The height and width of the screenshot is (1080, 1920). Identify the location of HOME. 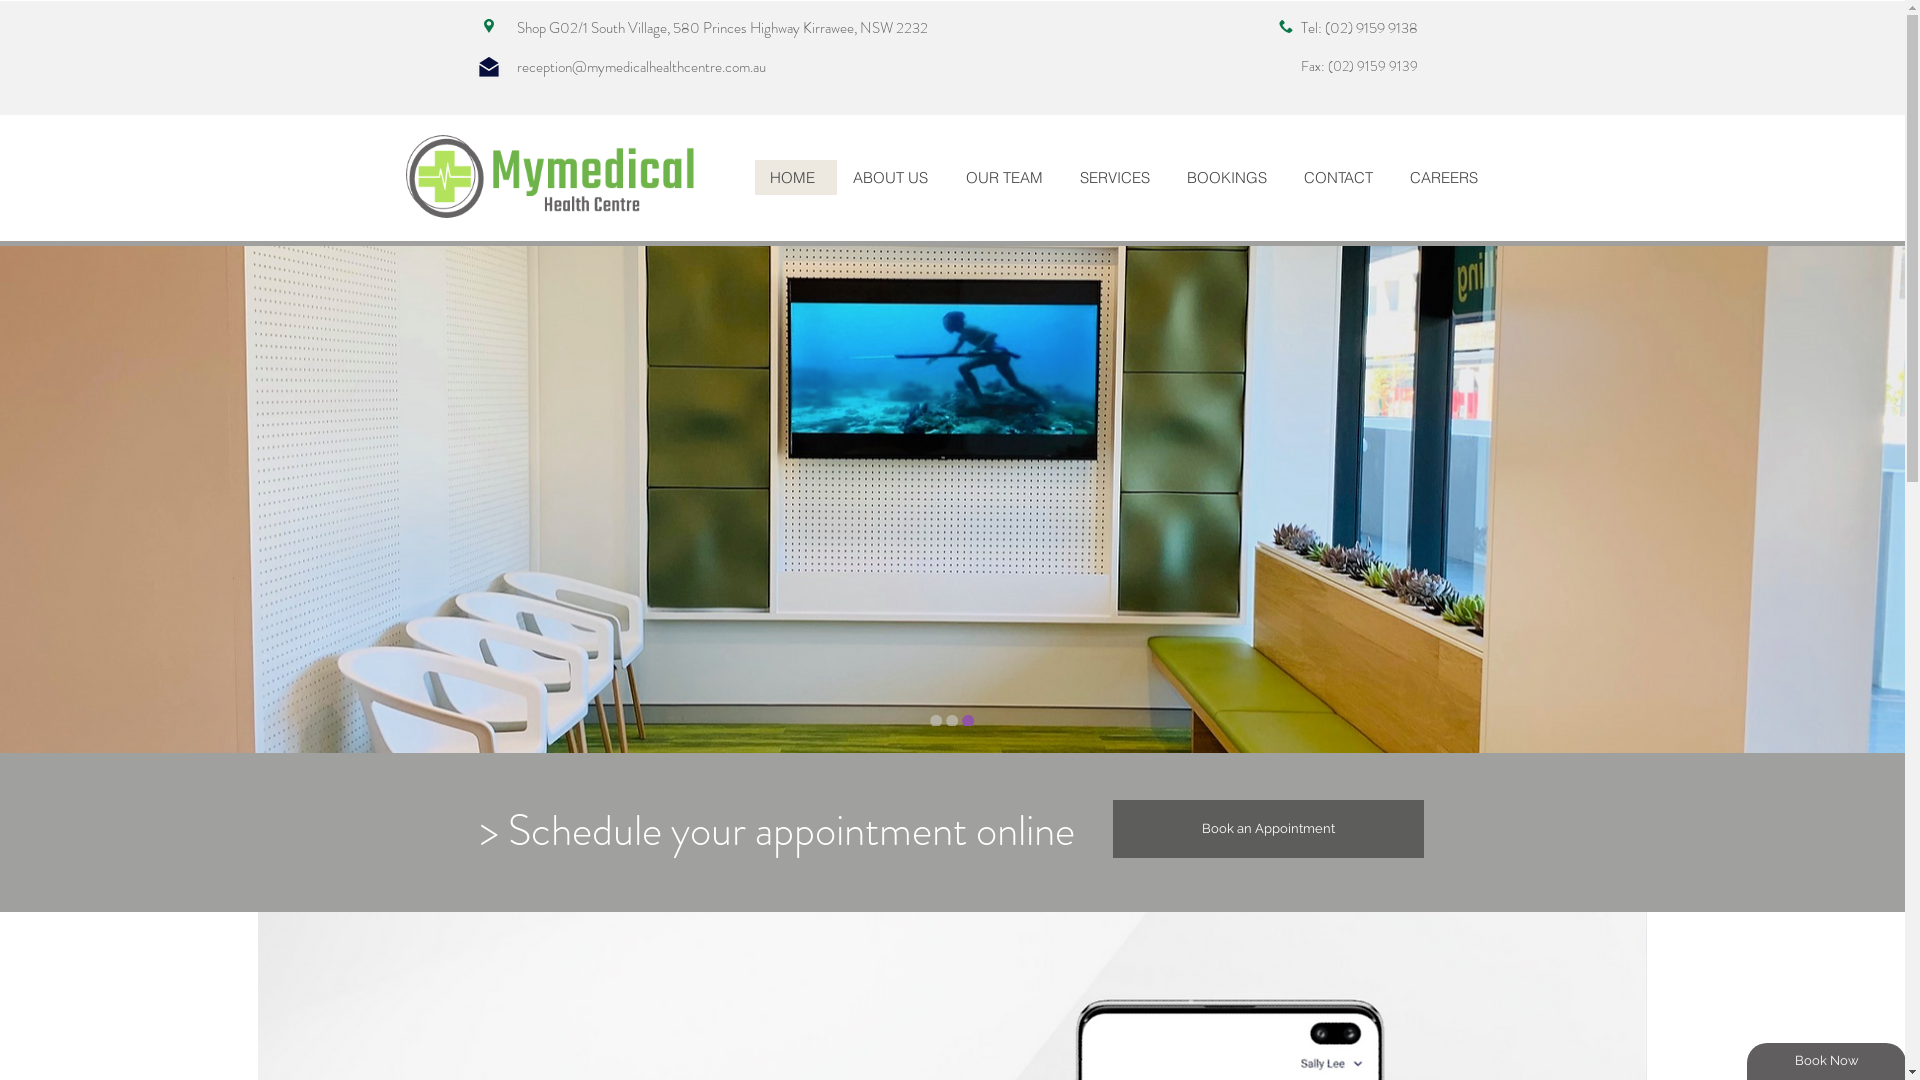
(795, 178).